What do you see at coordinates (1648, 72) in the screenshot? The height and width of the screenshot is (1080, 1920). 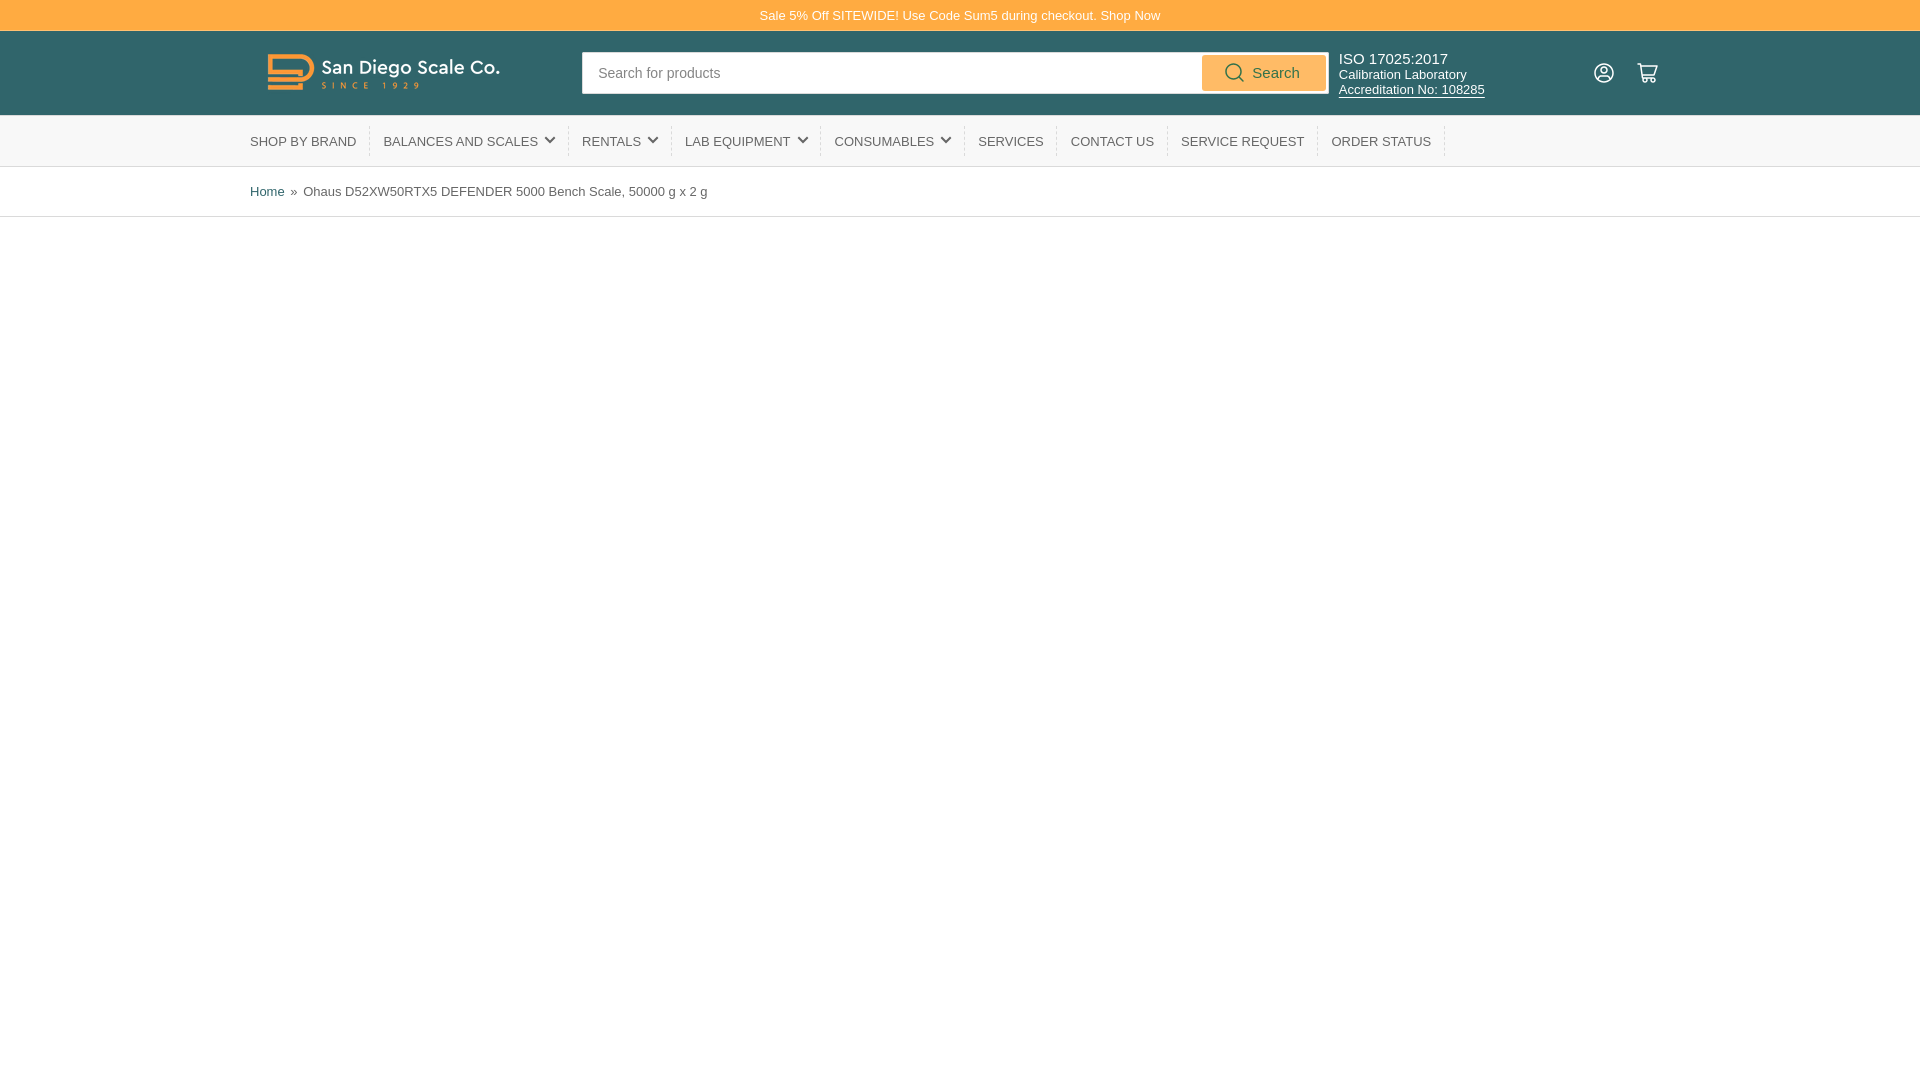 I see `Open mini cart` at bounding box center [1648, 72].